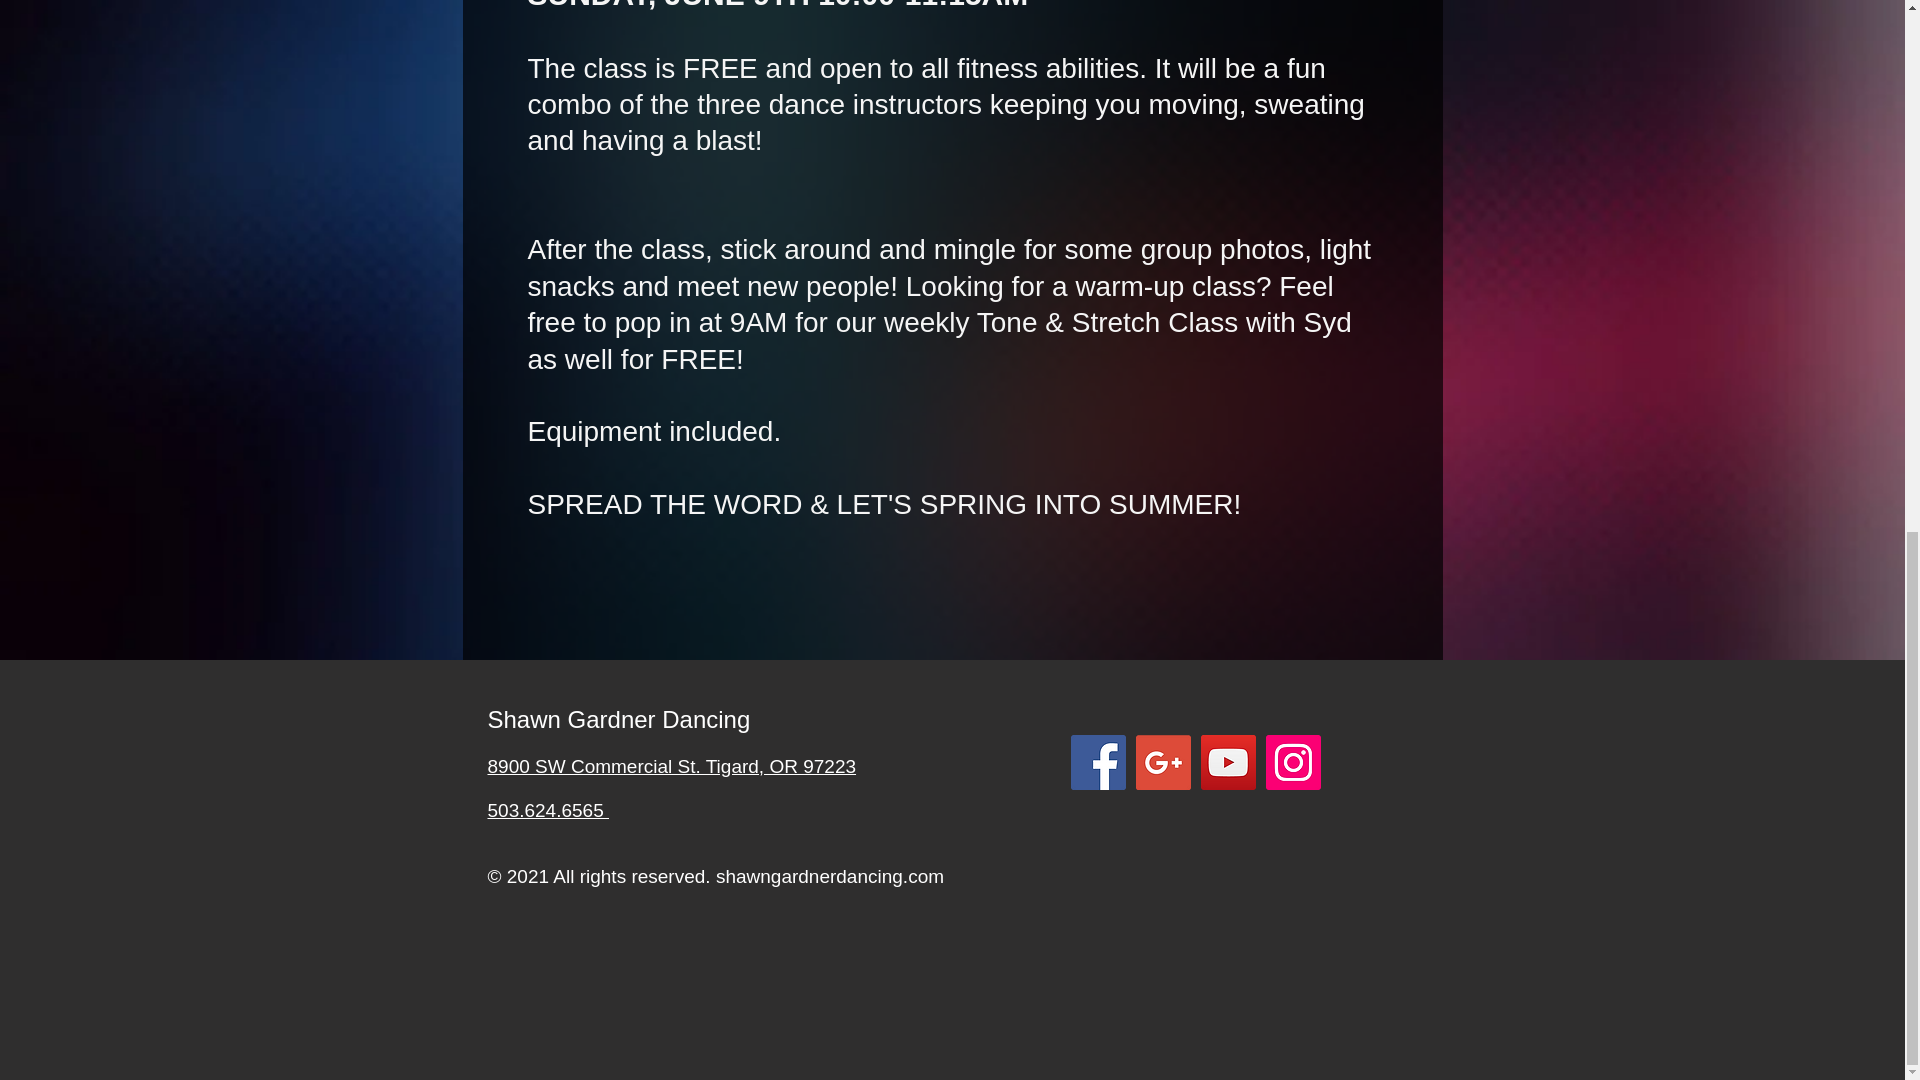  Describe the element at coordinates (672, 766) in the screenshot. I see `8900 SW Commercial St. Tigard, OR 97223` at that location.